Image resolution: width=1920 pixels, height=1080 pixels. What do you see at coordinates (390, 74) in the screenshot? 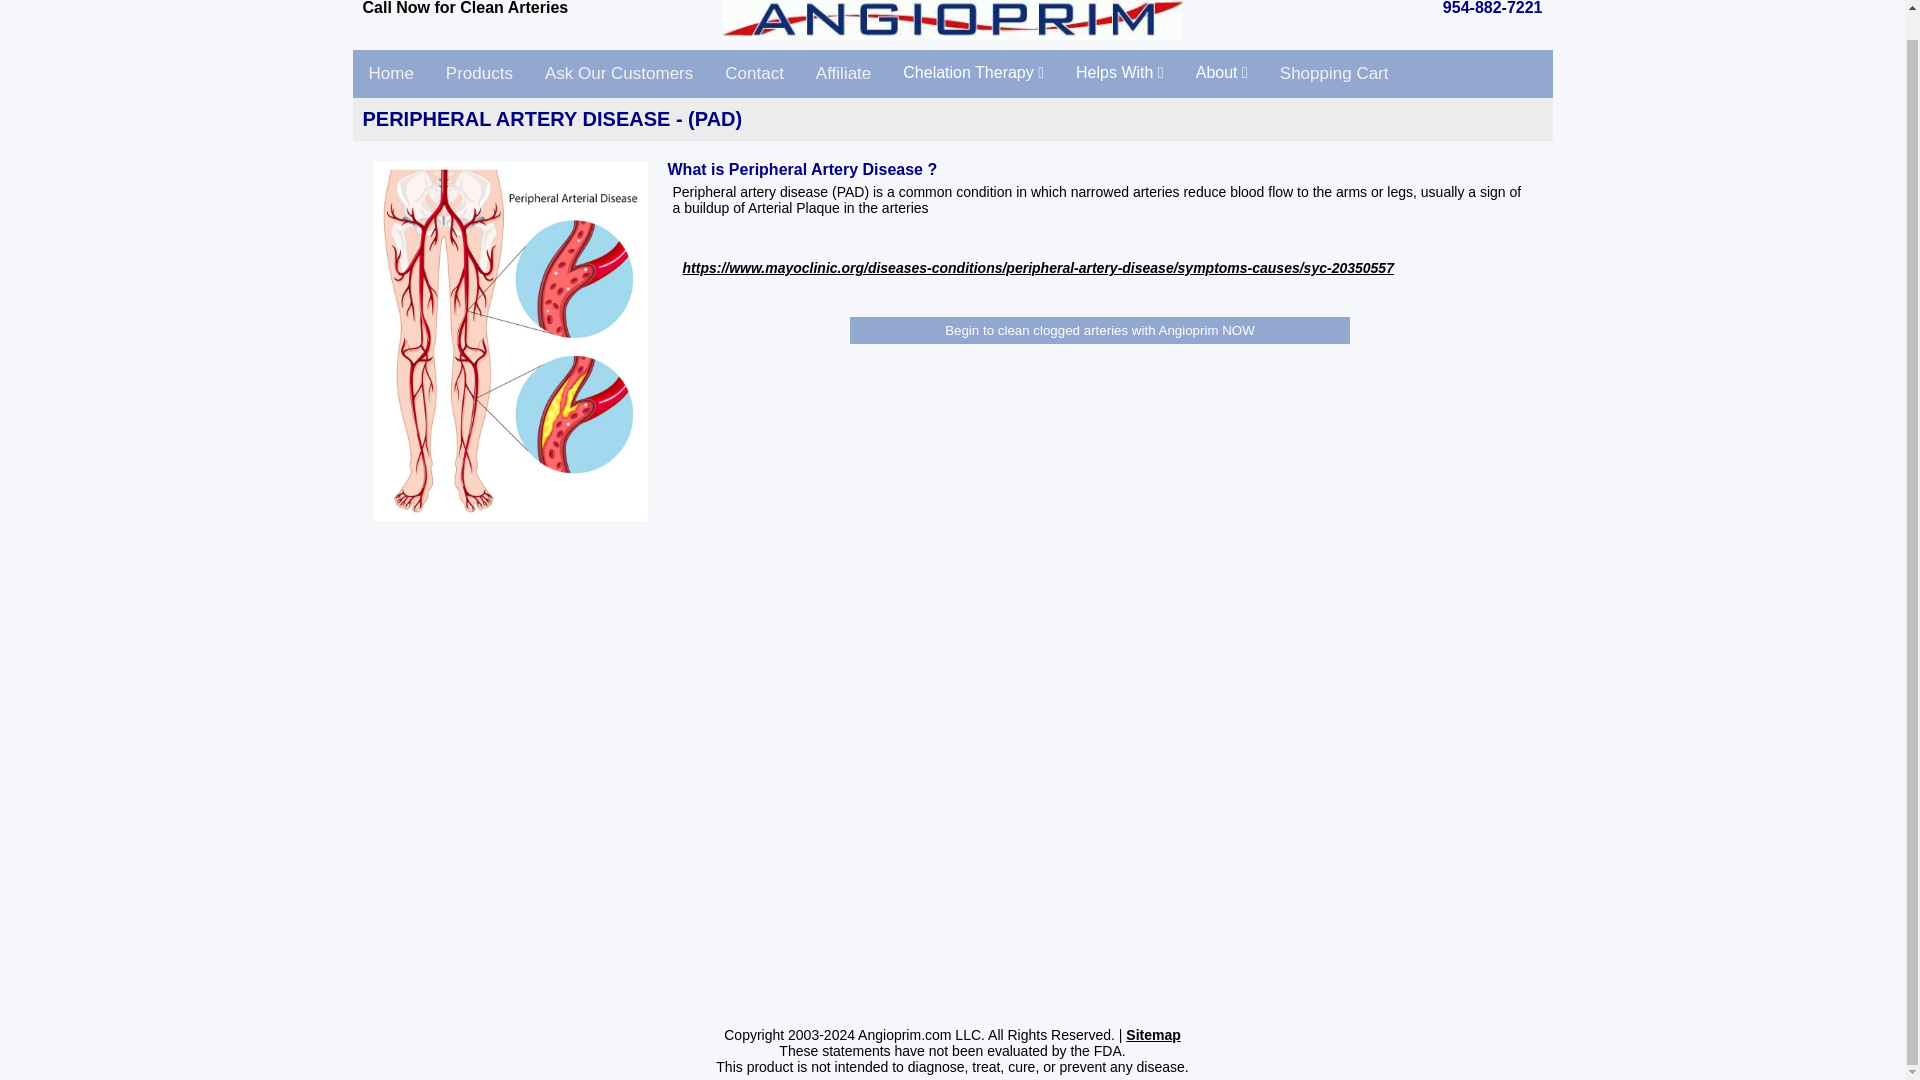
I see `Clean blocked arteries` at bounding box center [390, 74].